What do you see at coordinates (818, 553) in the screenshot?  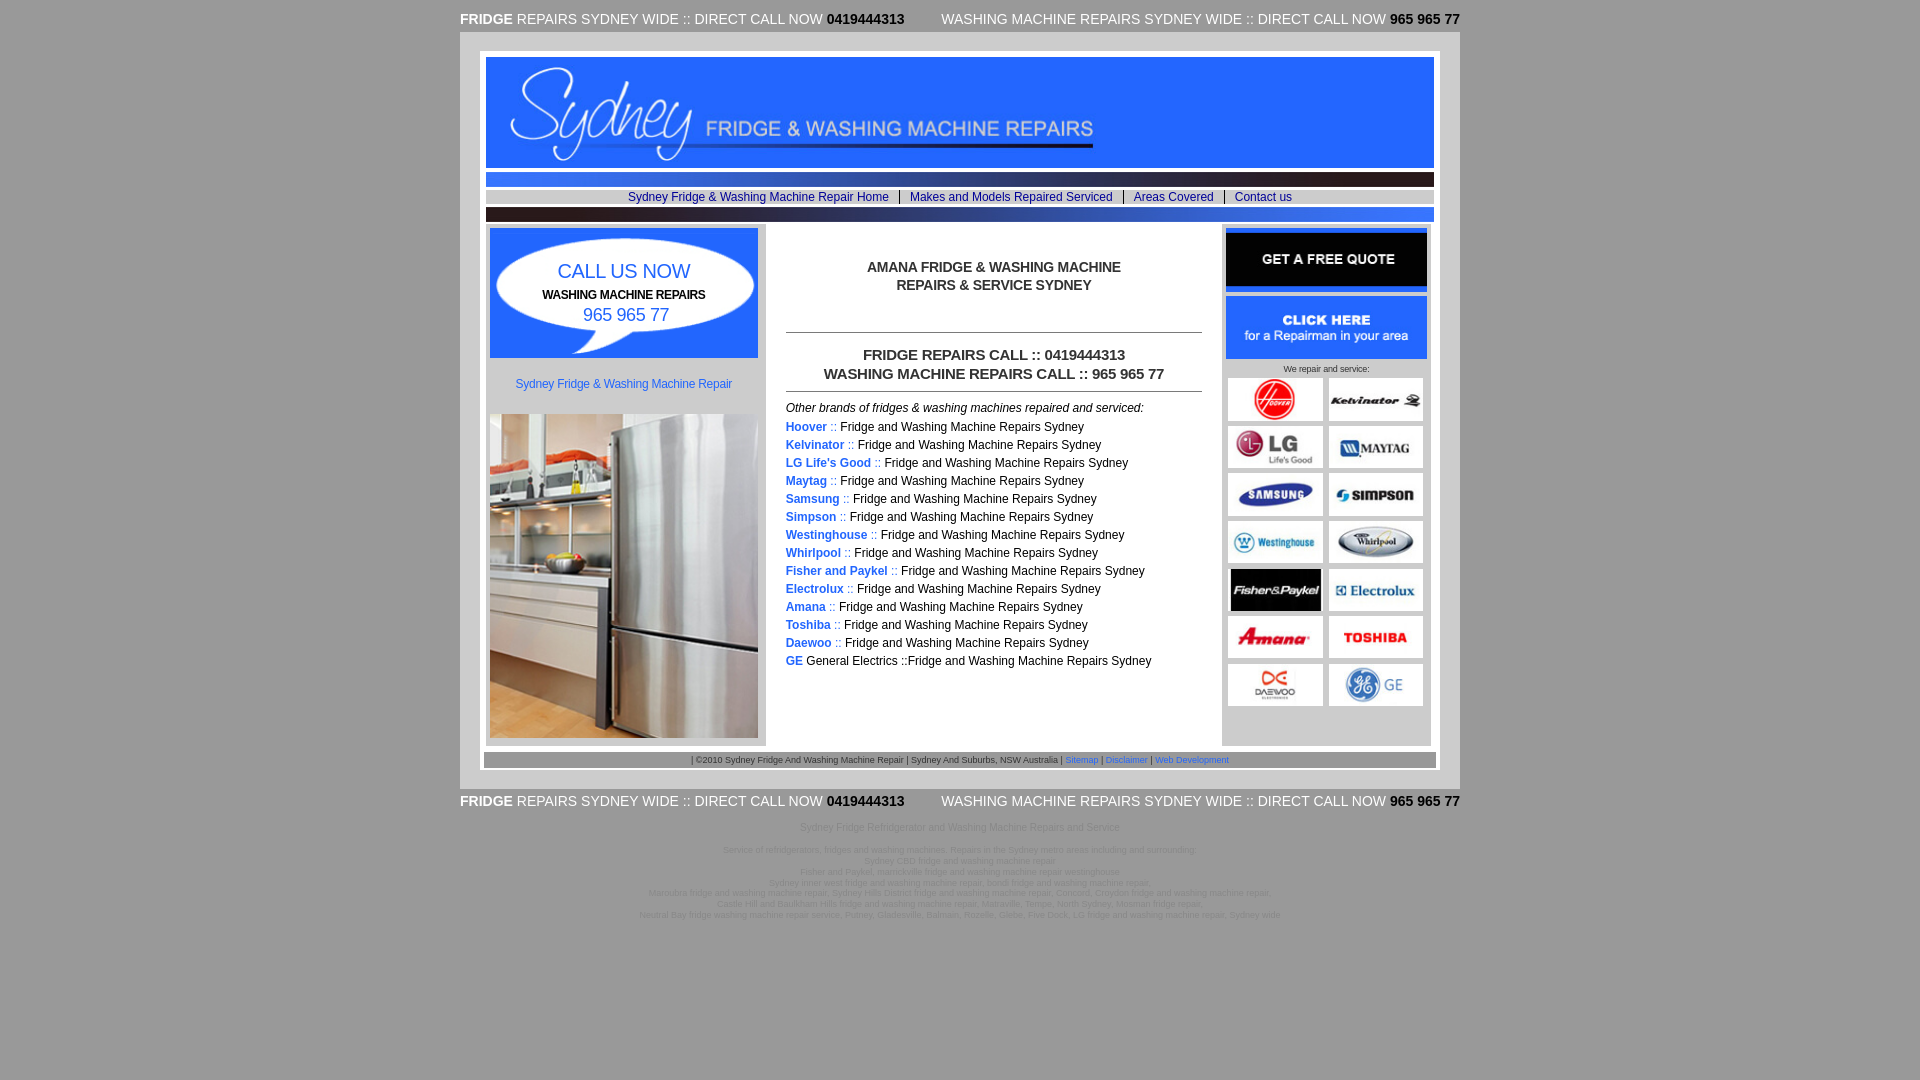 I see `Whirlpool ::` at bounding box center [818, 553].